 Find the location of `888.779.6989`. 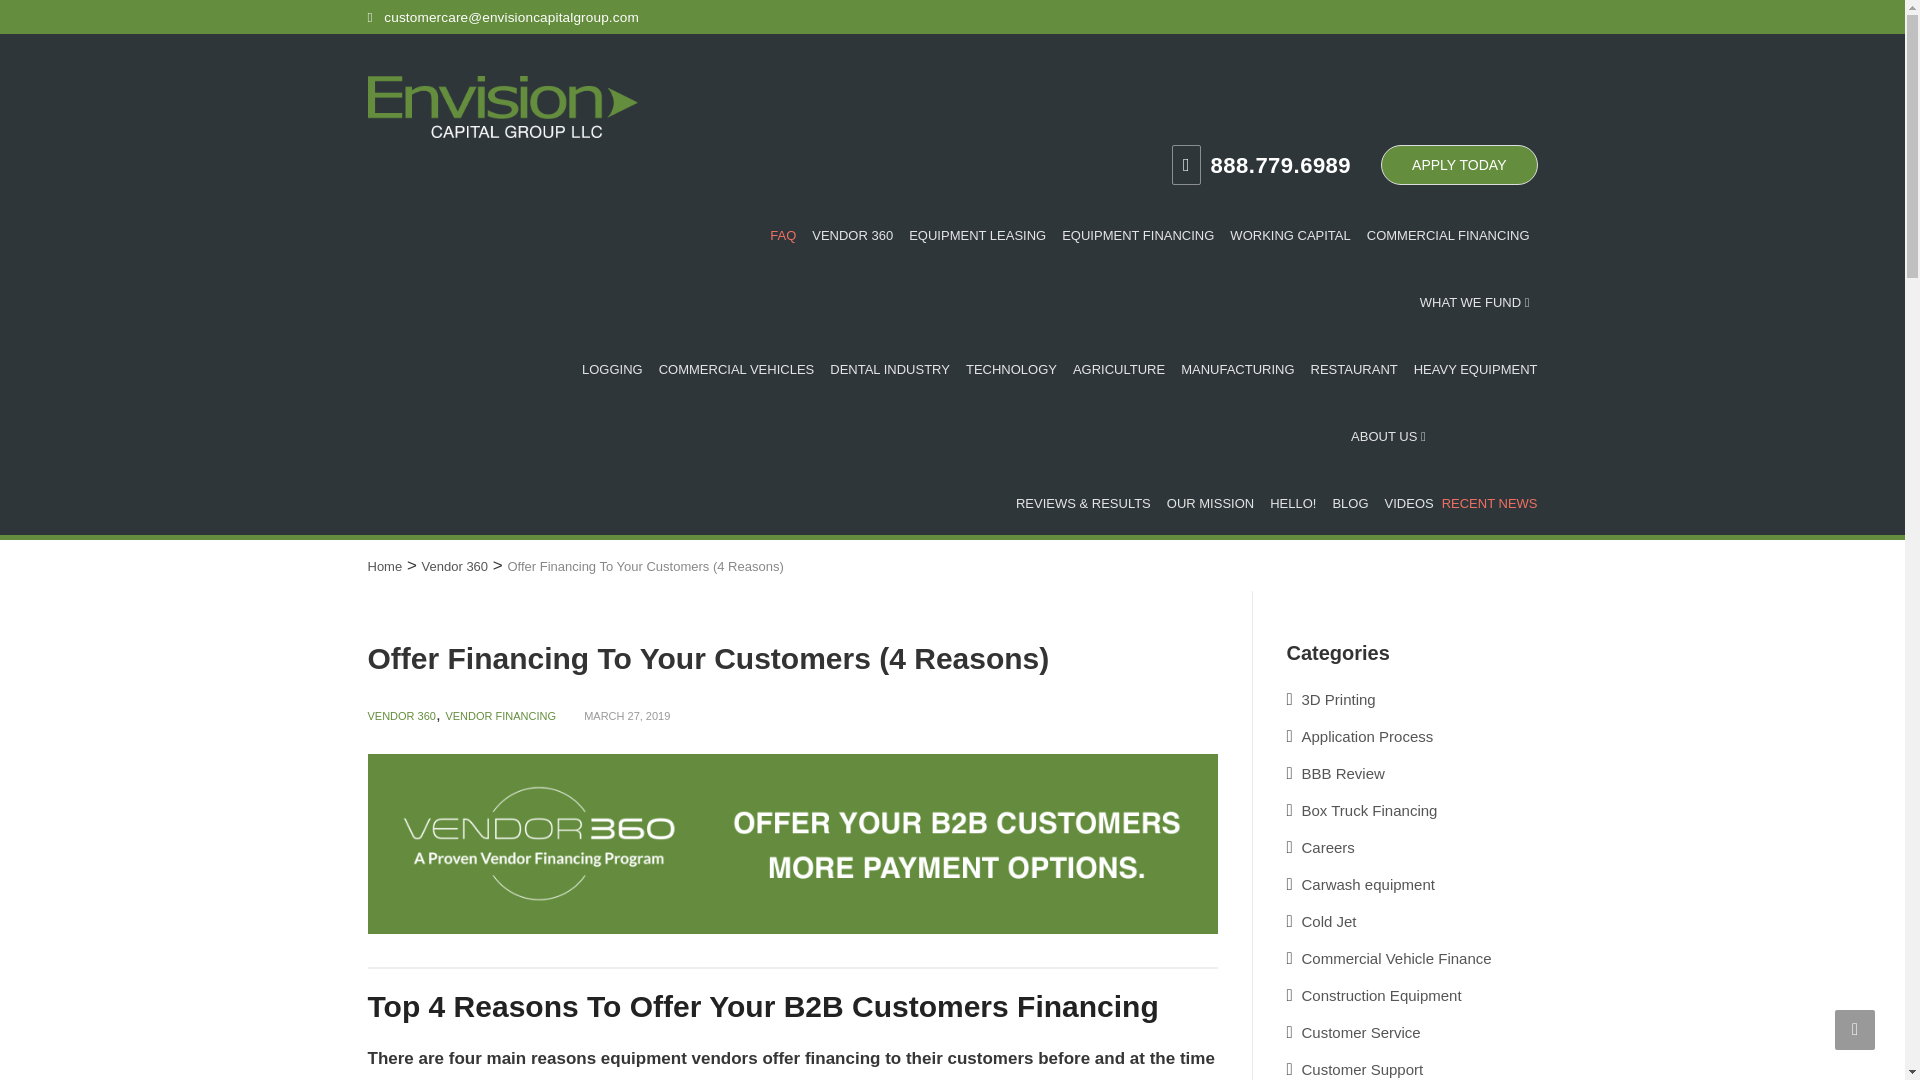

888.779.6989 is located at coordinates (1261, 164).